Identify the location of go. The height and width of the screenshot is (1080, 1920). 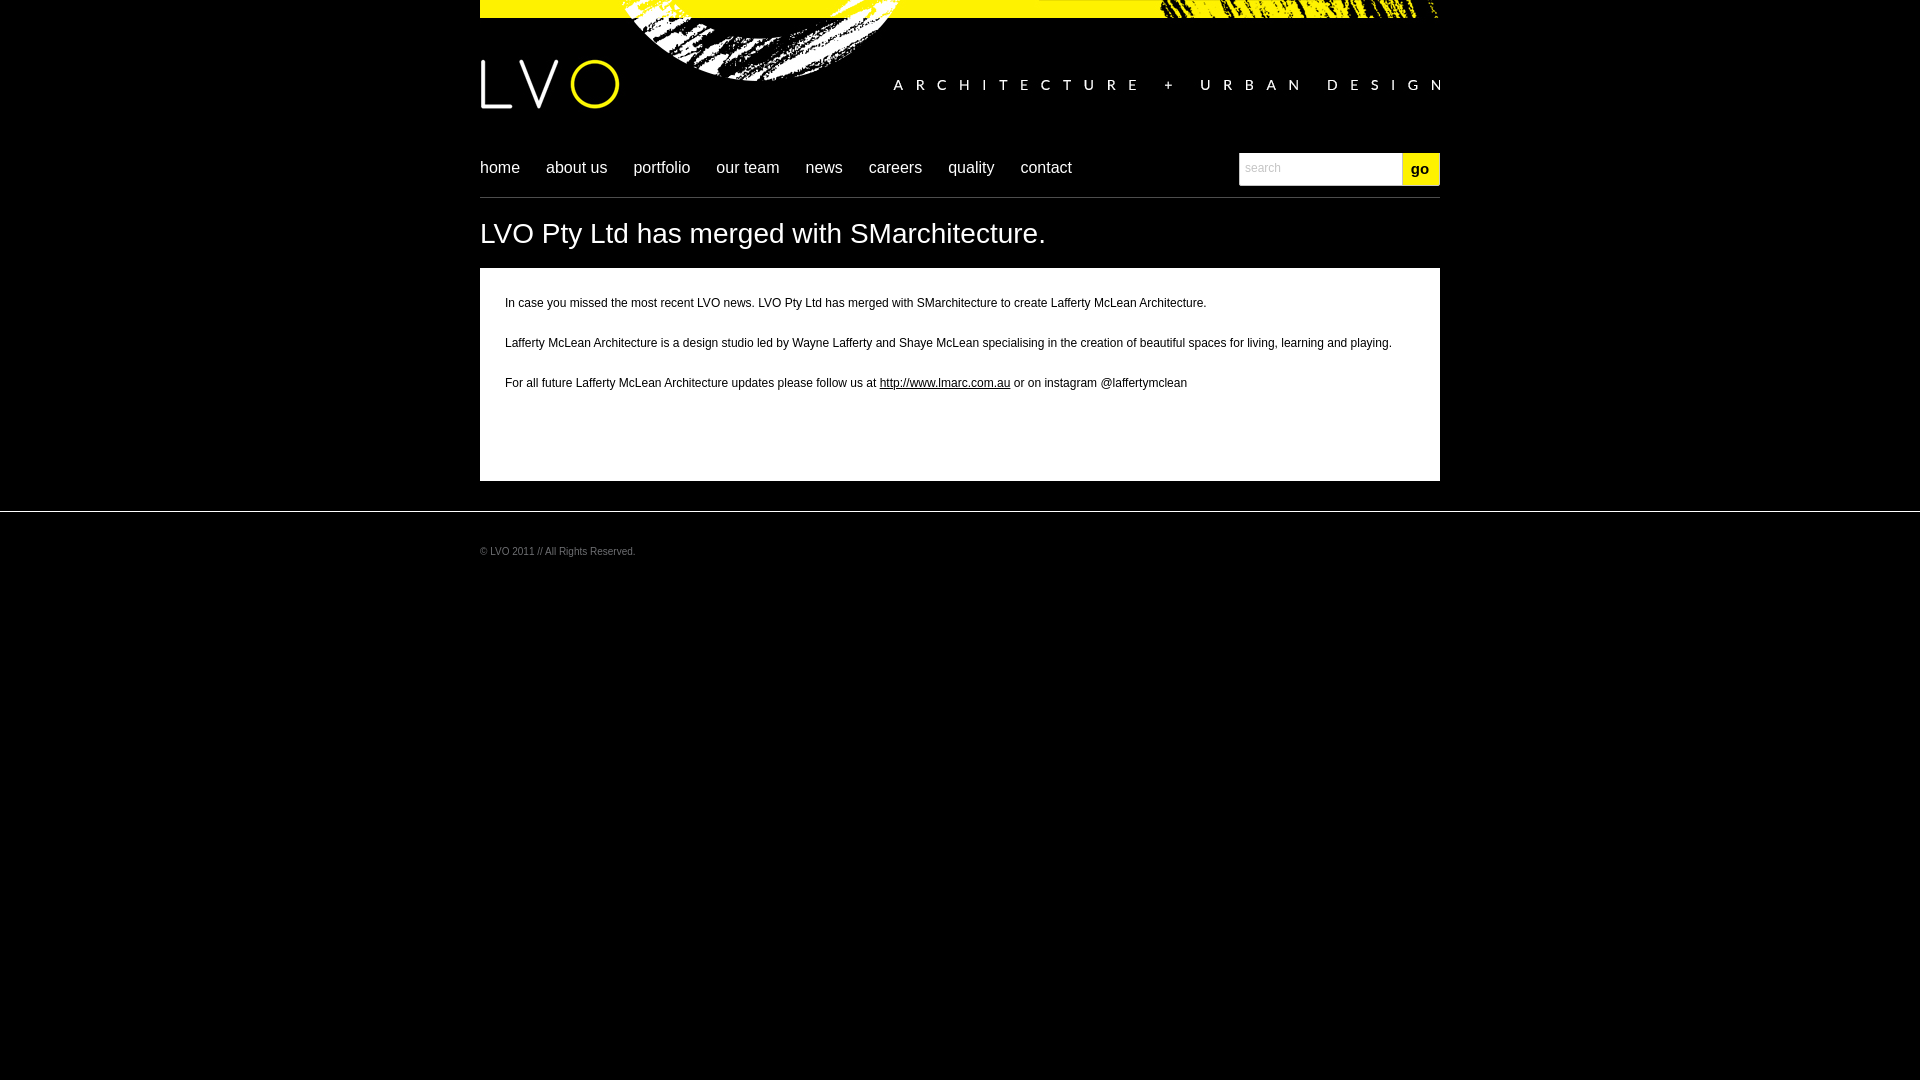
(1420, 168).